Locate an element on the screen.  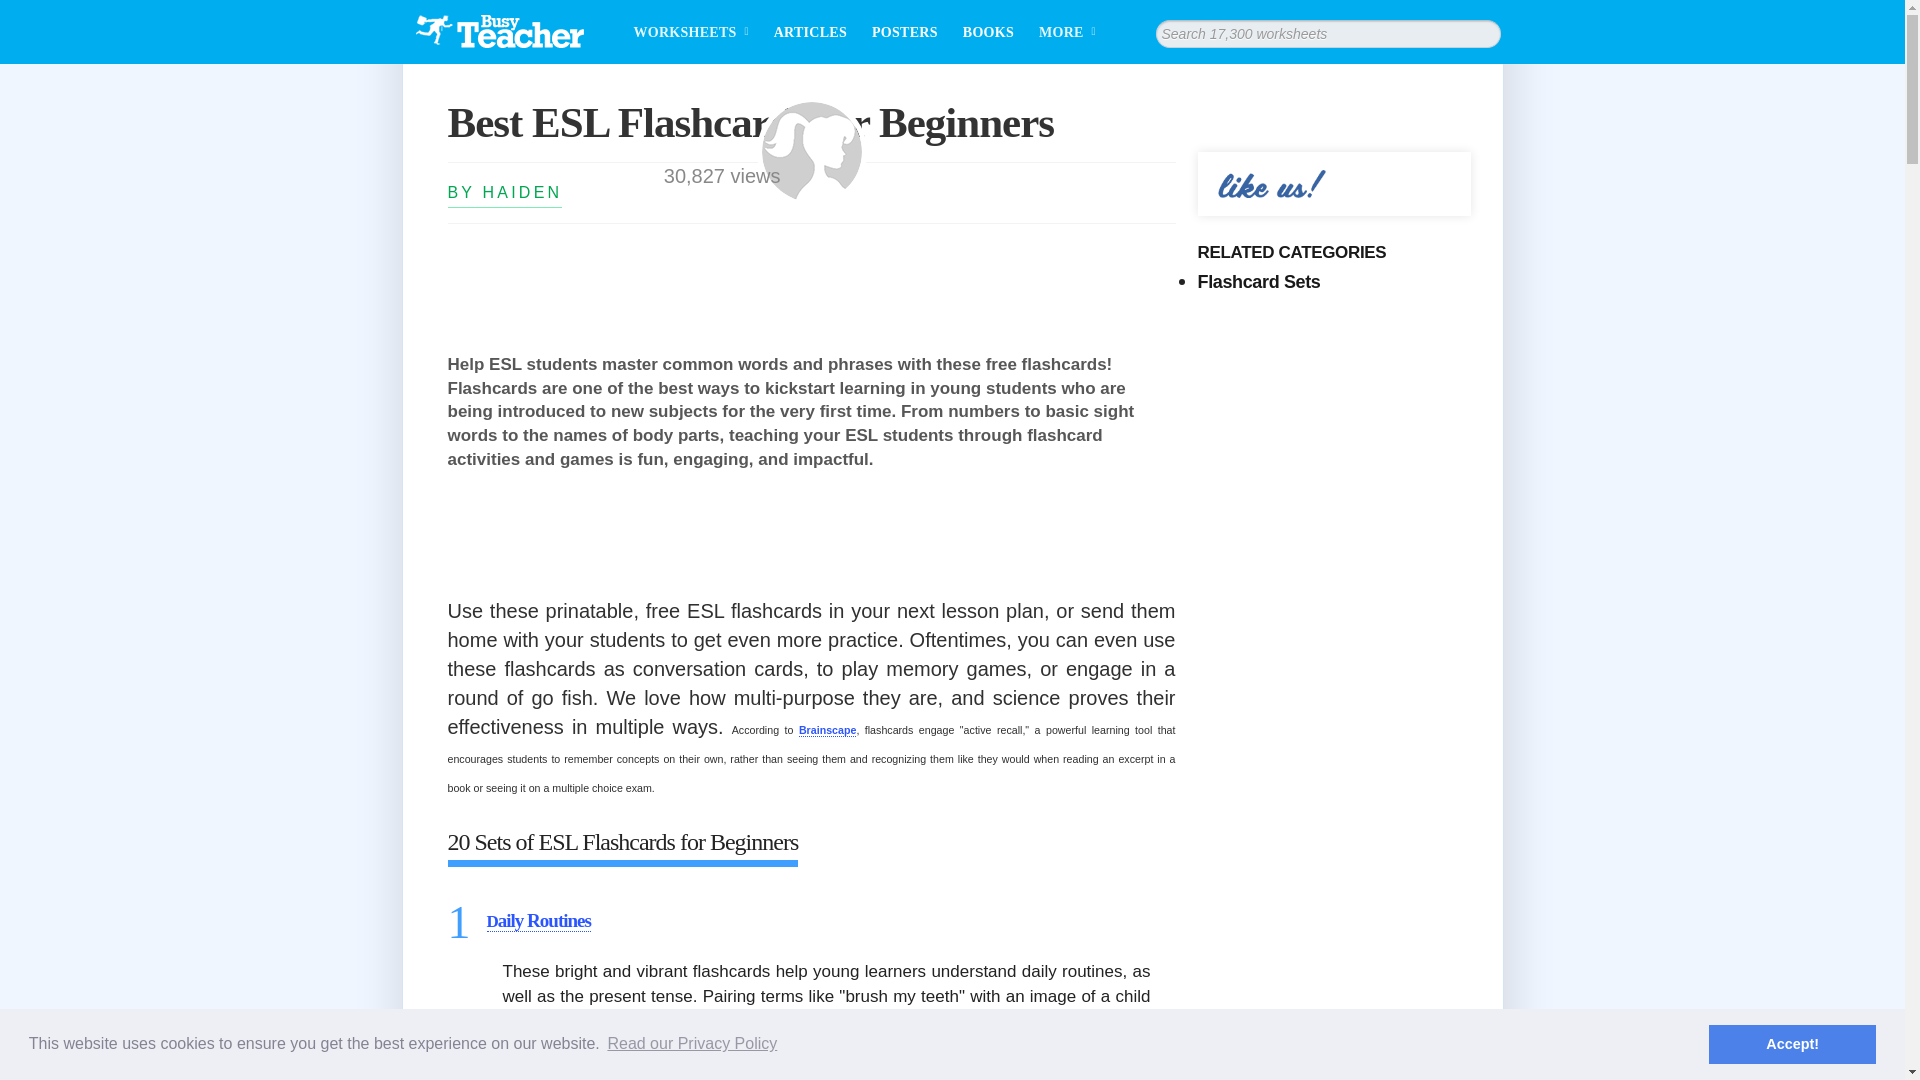
BOOKS is located at coordinates (988, 32).